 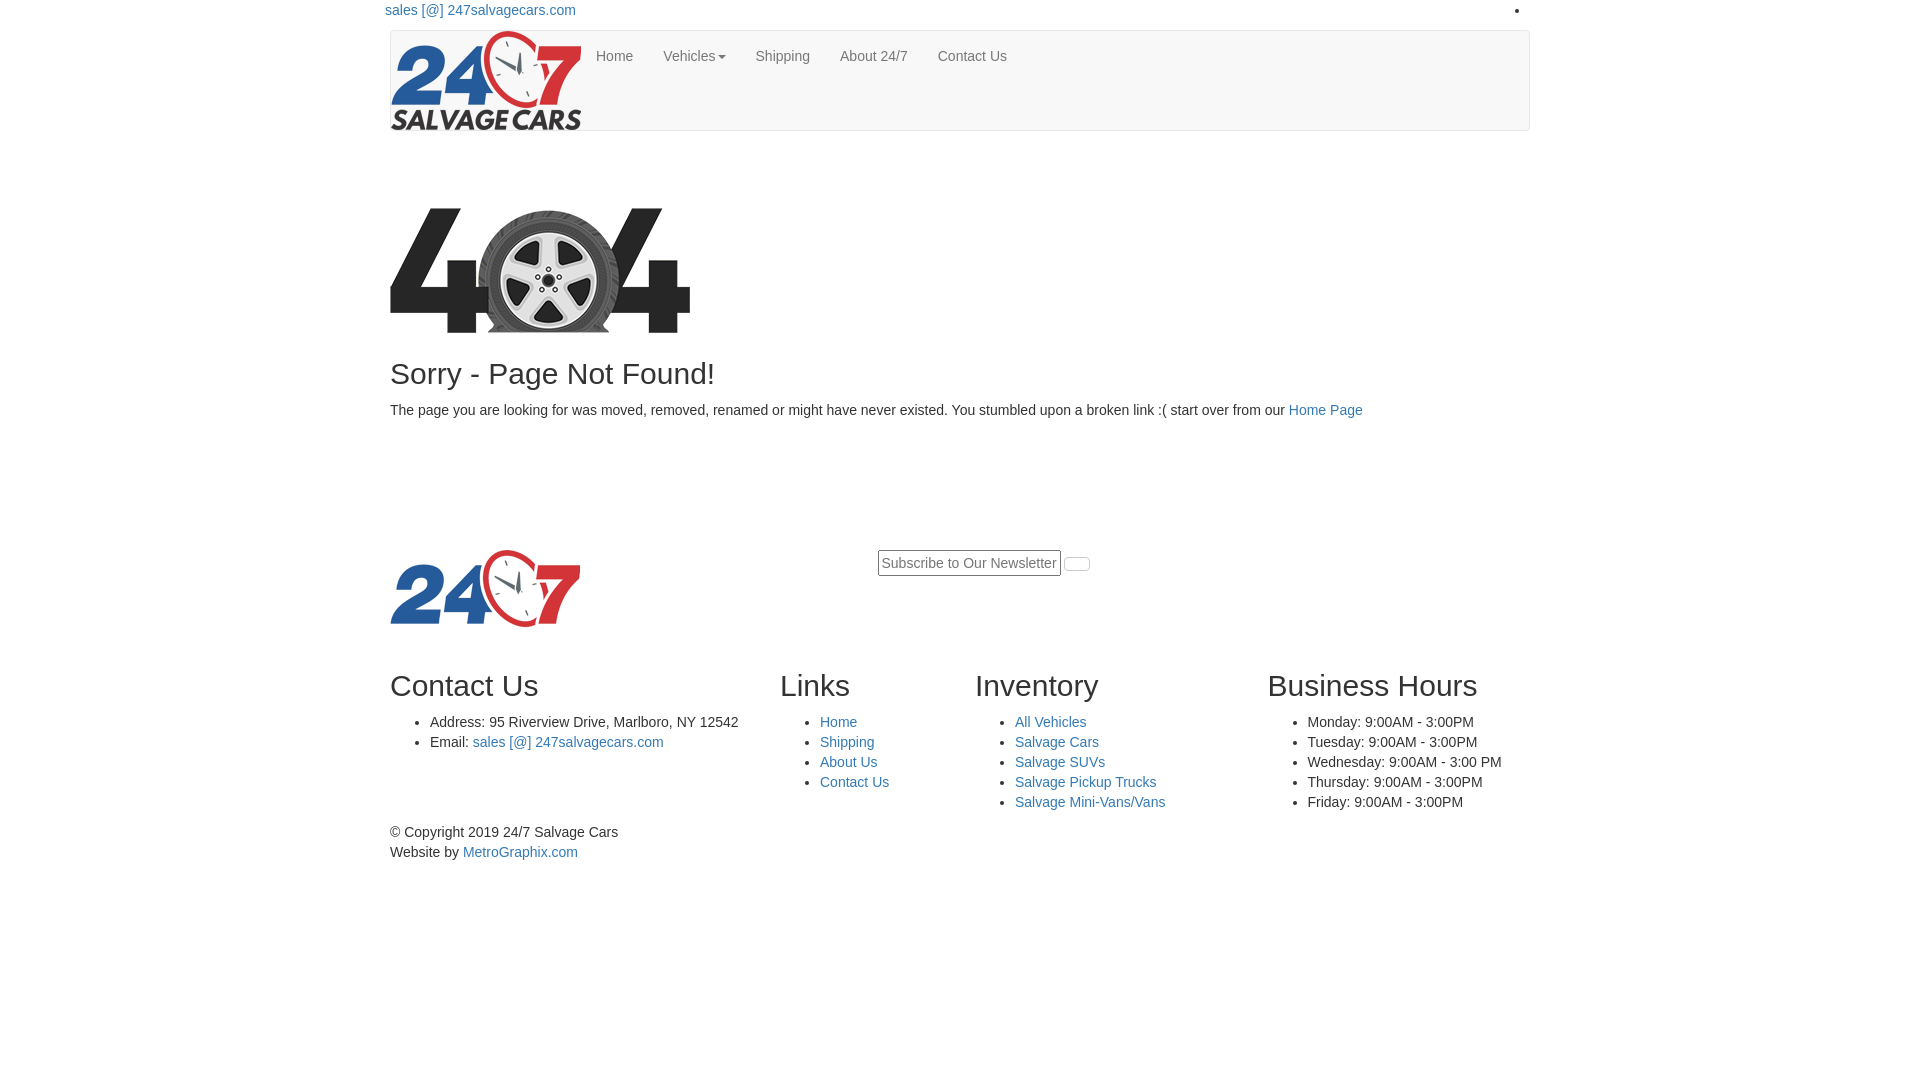 I want to click on Vehicles, so click(x=694, y=56).